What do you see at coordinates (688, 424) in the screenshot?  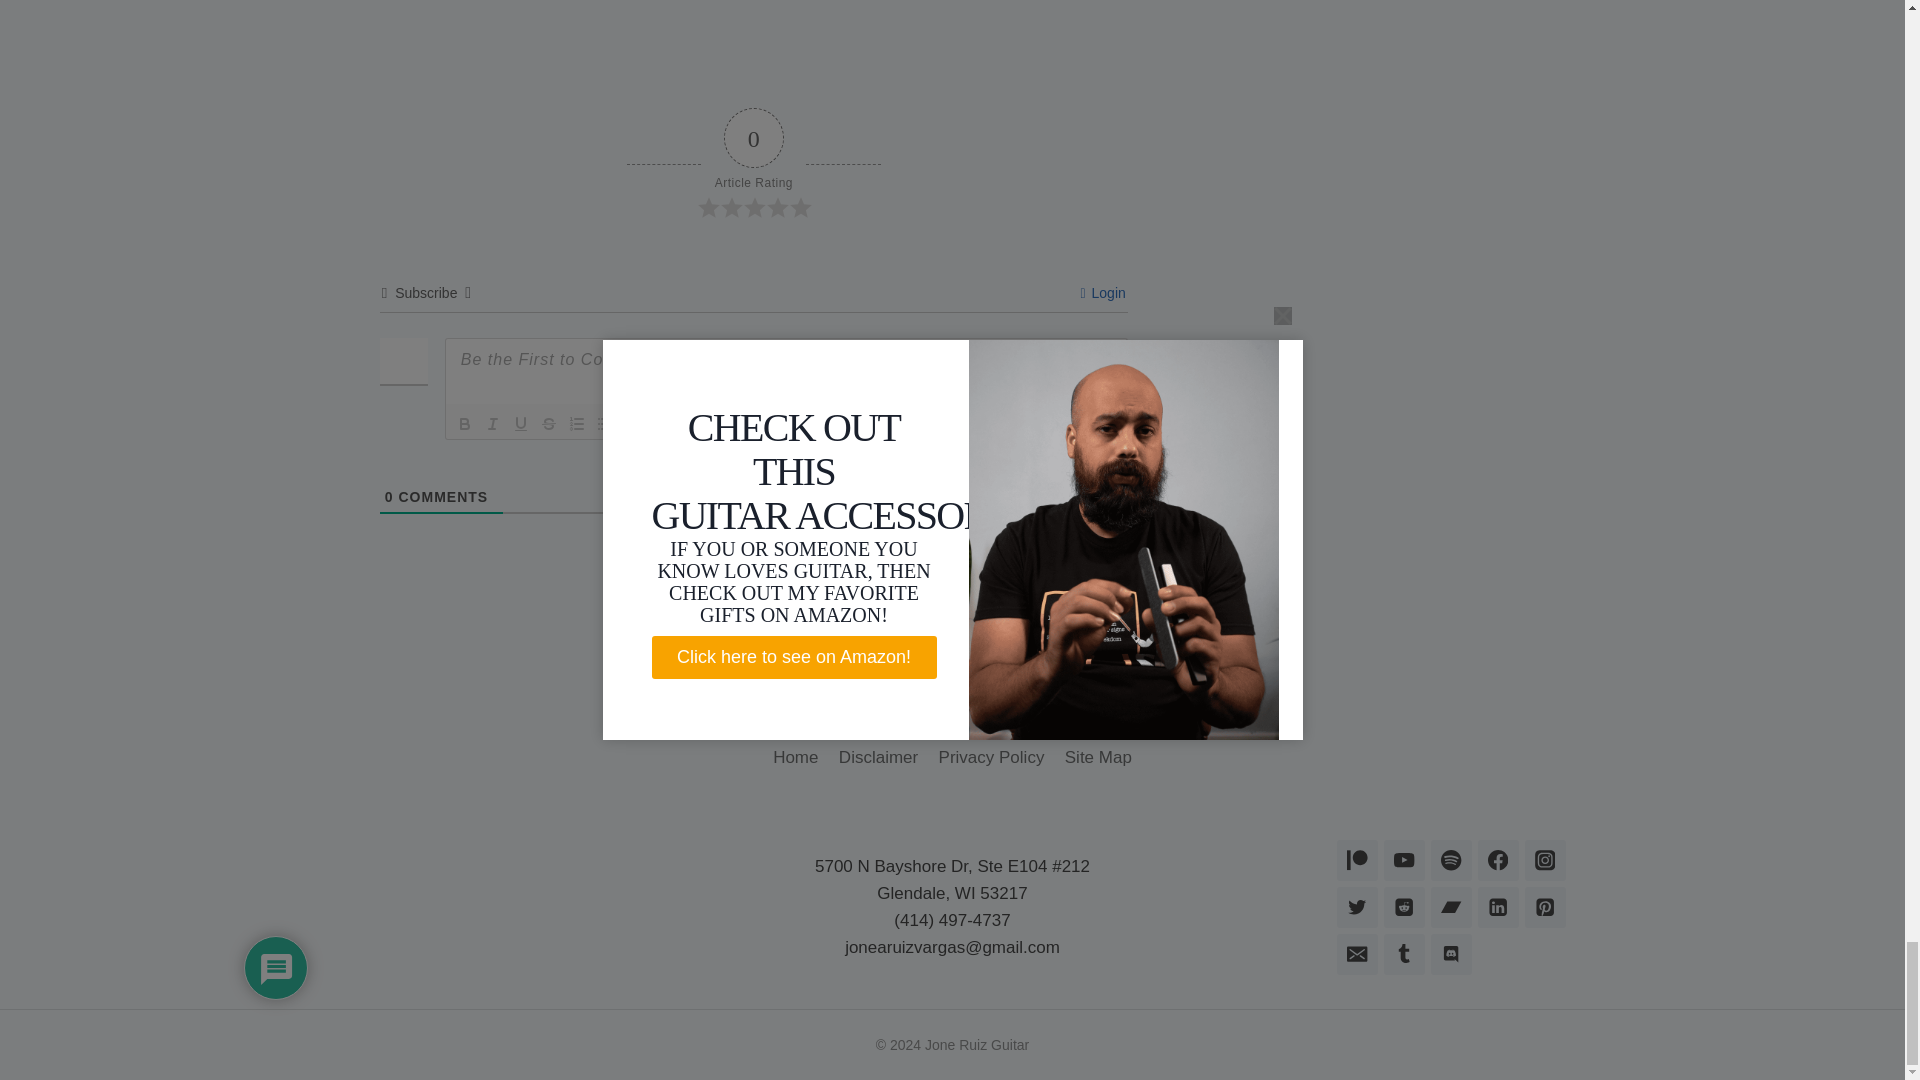 I see `Link` at bounding box center [688, 424].